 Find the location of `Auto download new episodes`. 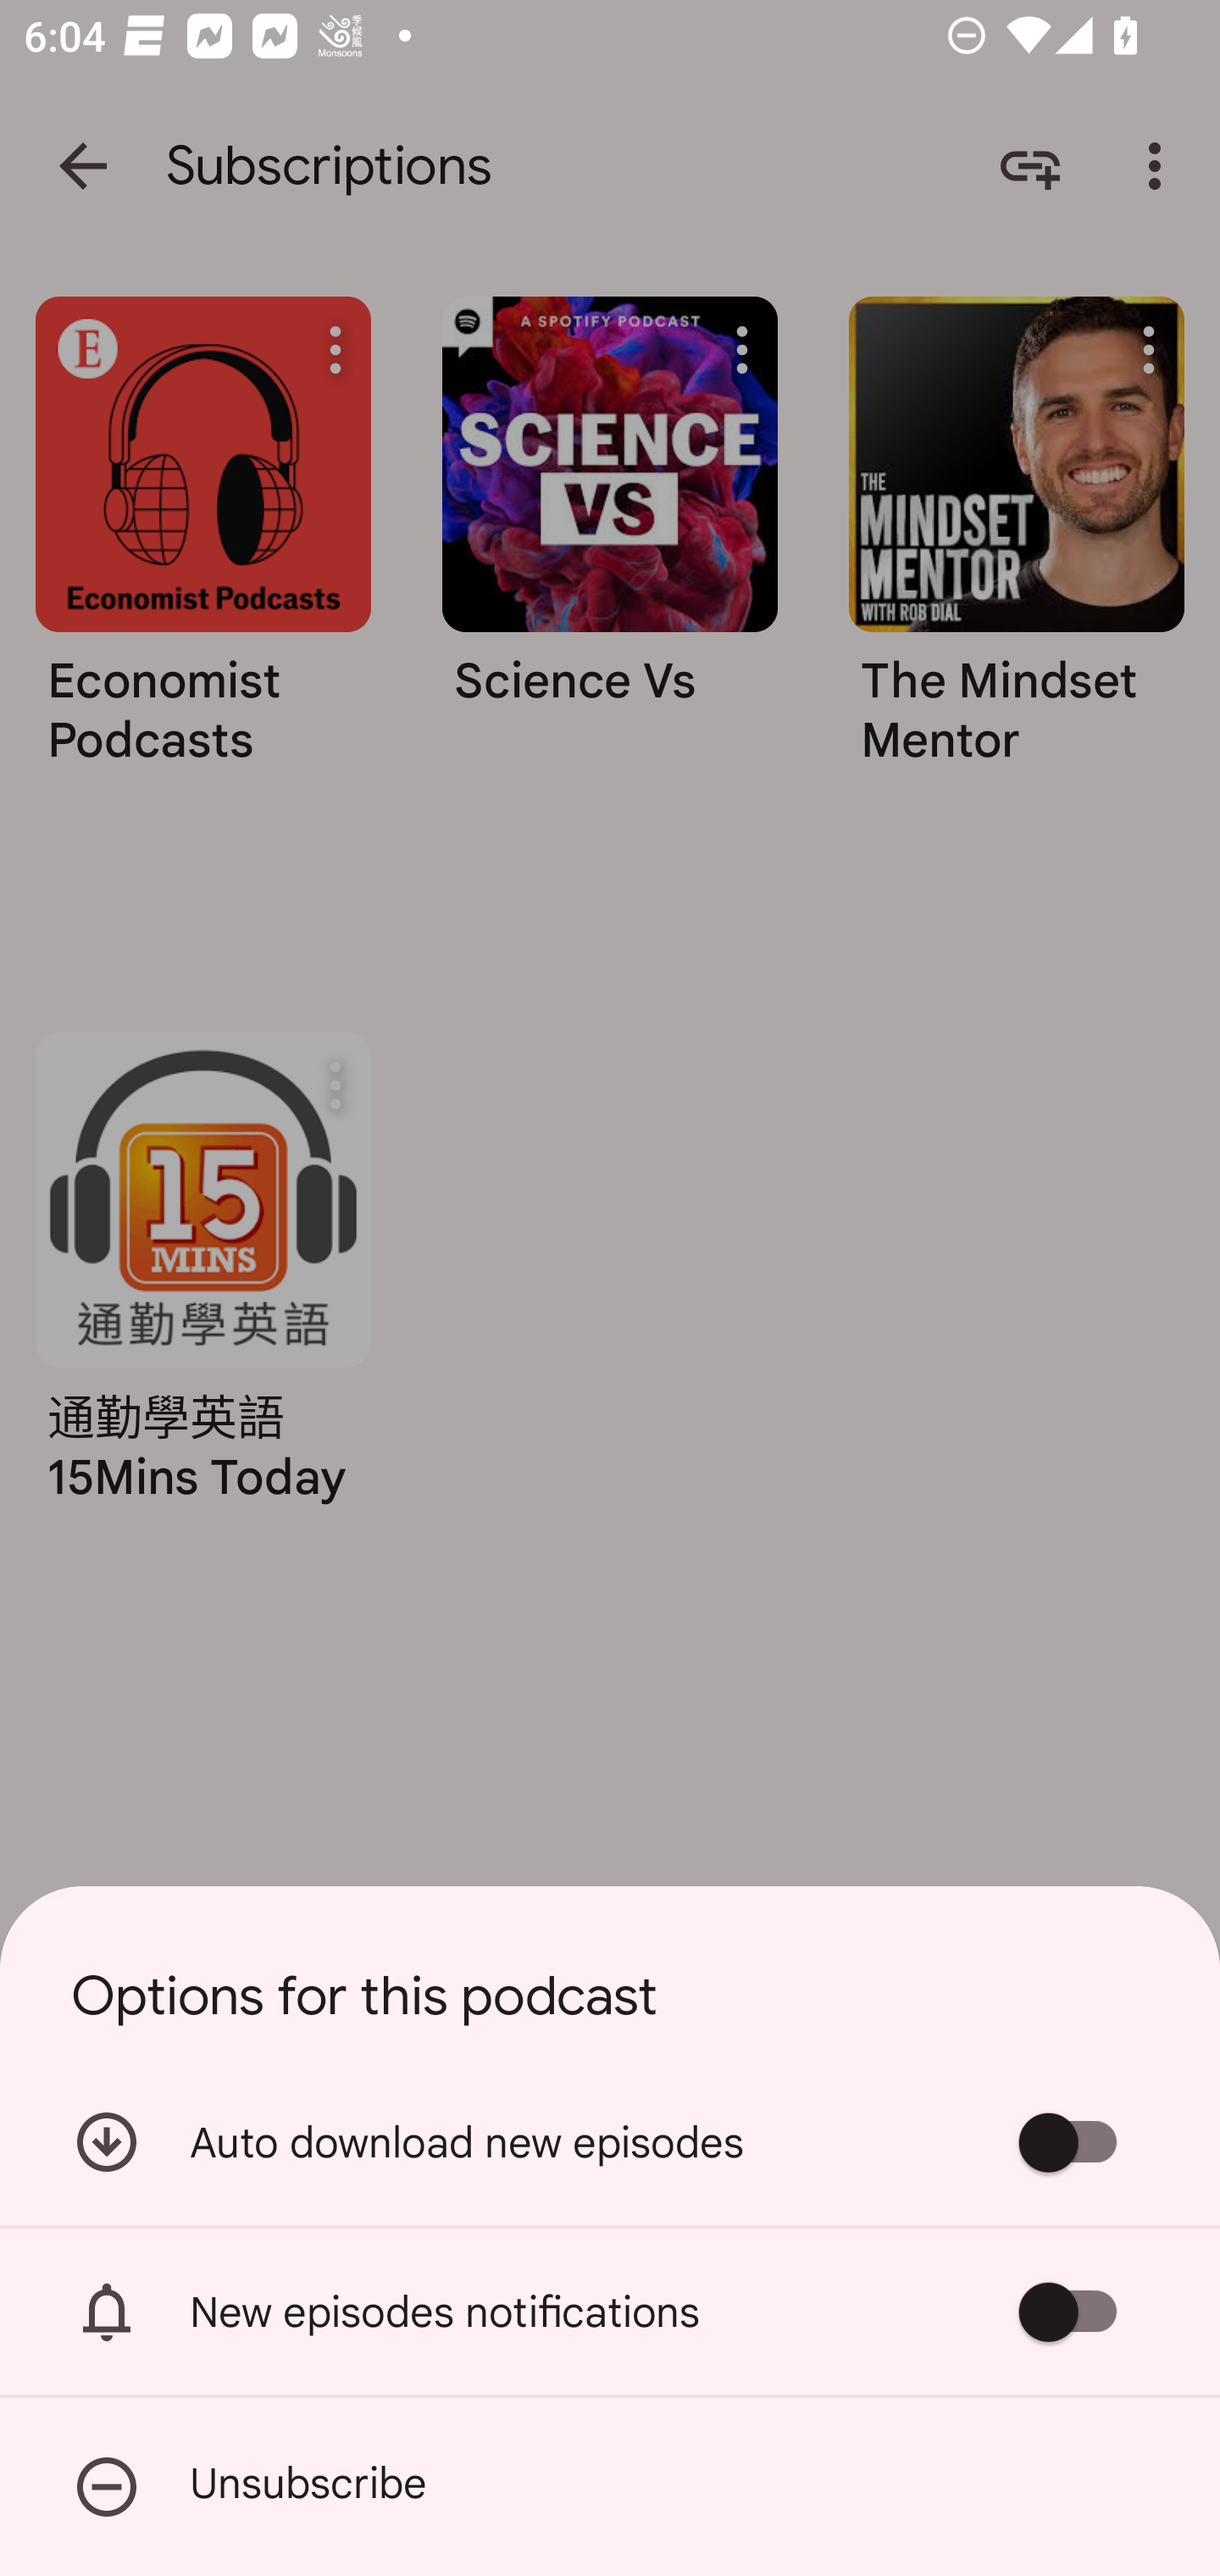

Auto download new episodes is located at coordinates (610, 2141).